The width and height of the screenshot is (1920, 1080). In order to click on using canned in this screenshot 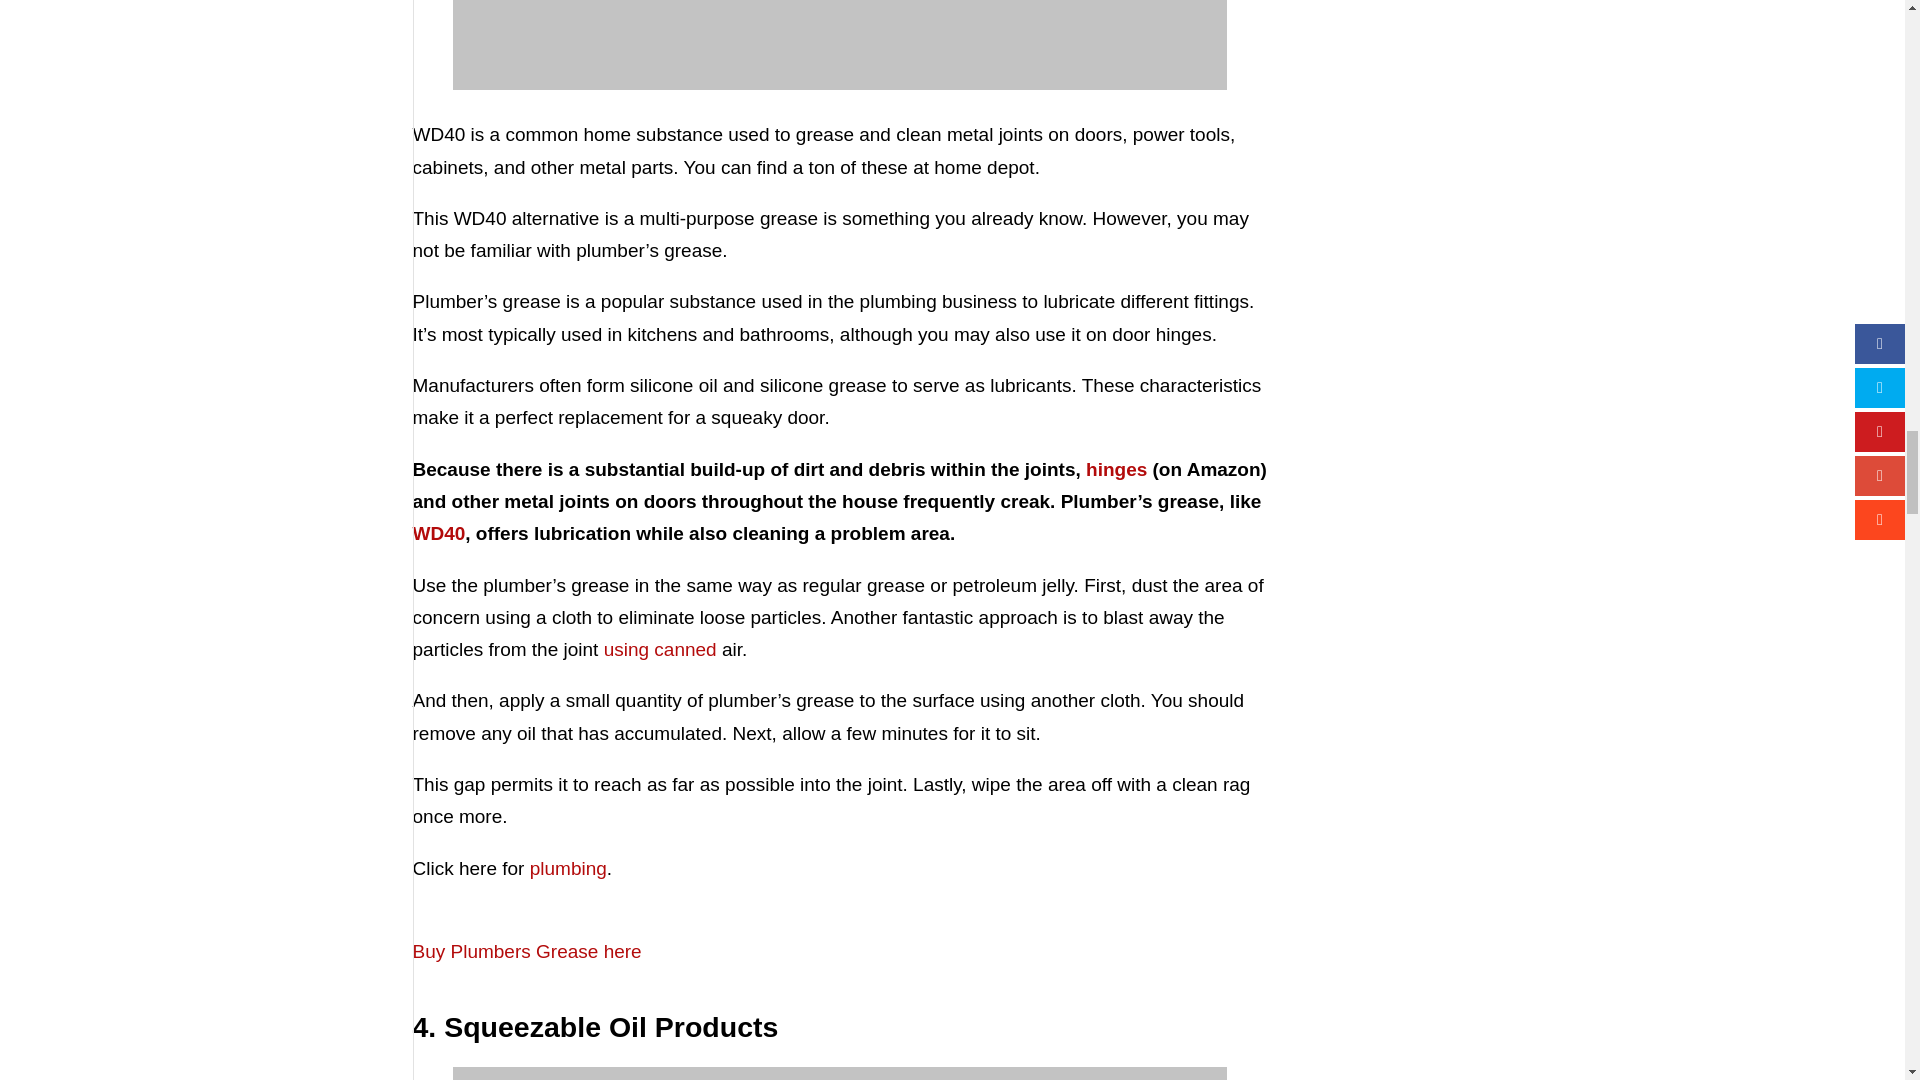, I will do `click(662, 649)`.